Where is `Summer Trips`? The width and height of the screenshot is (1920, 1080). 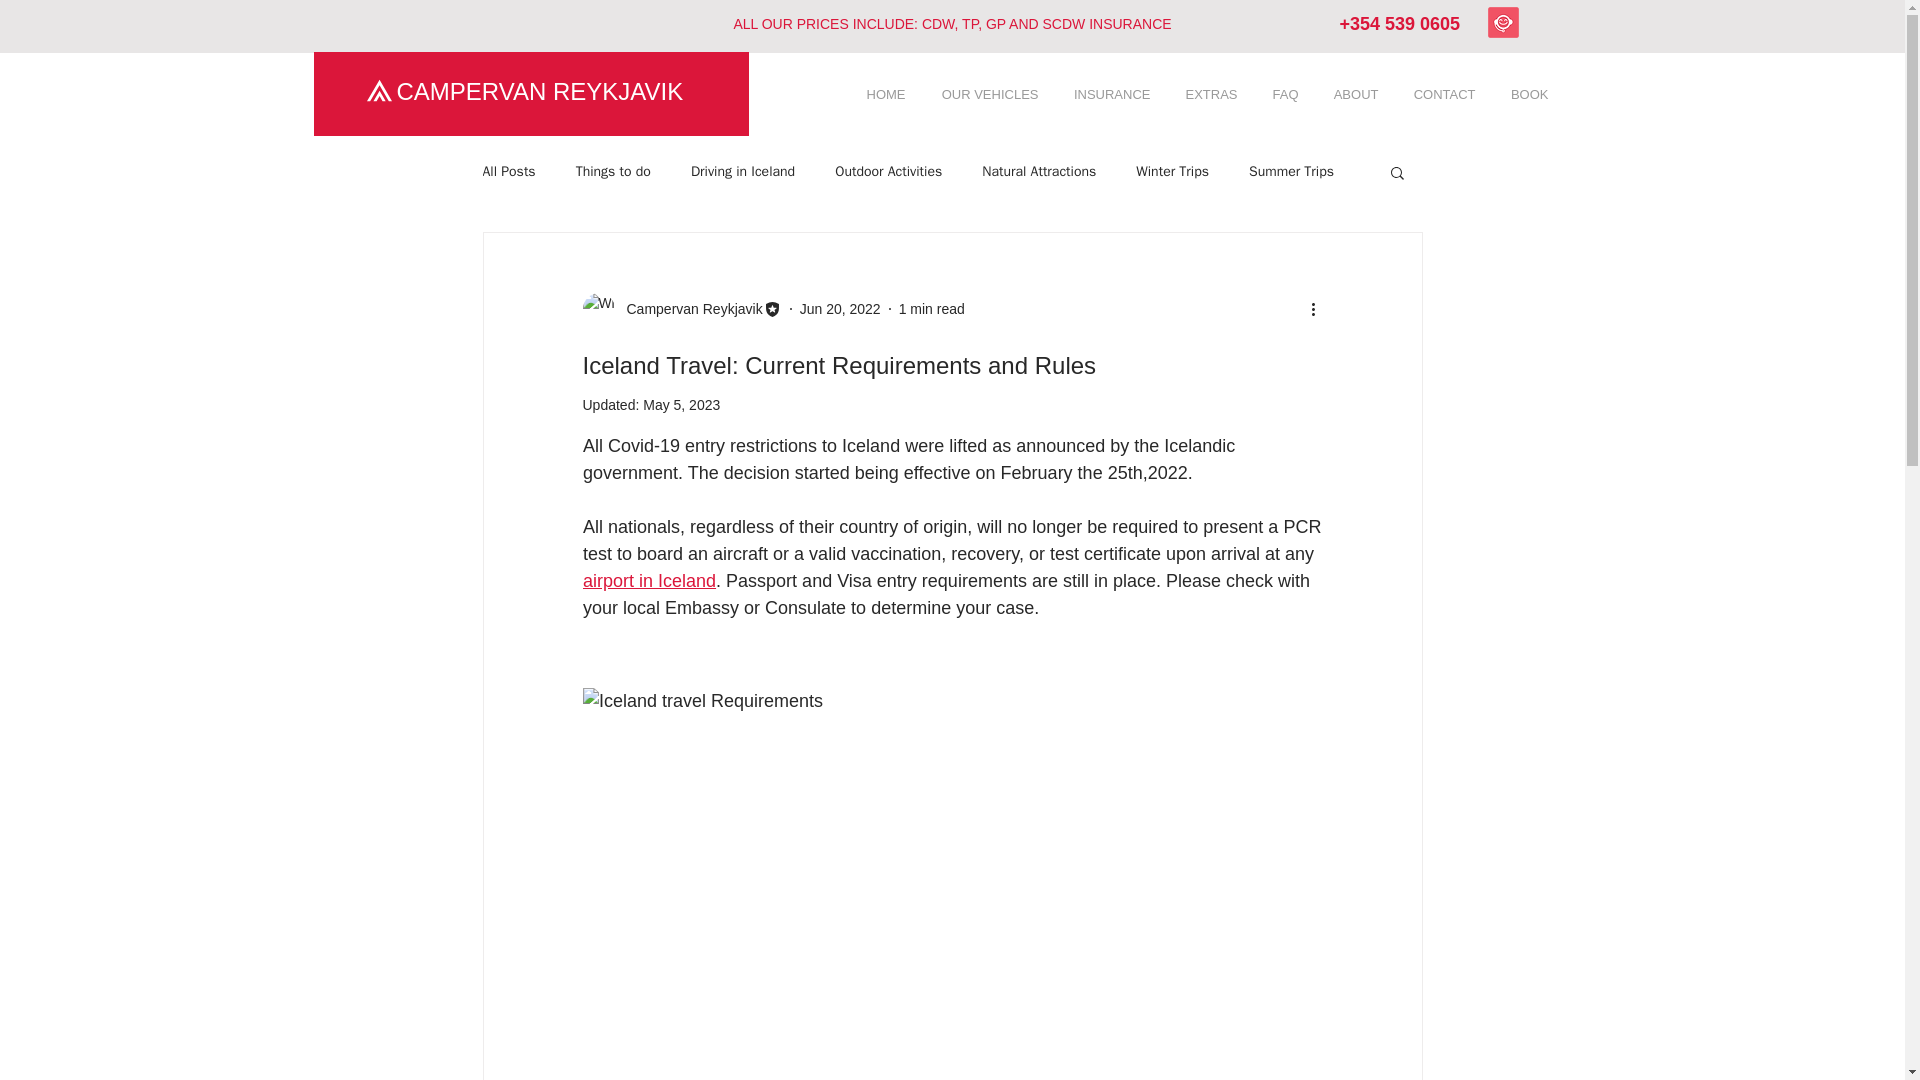 Summer Trips is located at coordinates (1292, 172).